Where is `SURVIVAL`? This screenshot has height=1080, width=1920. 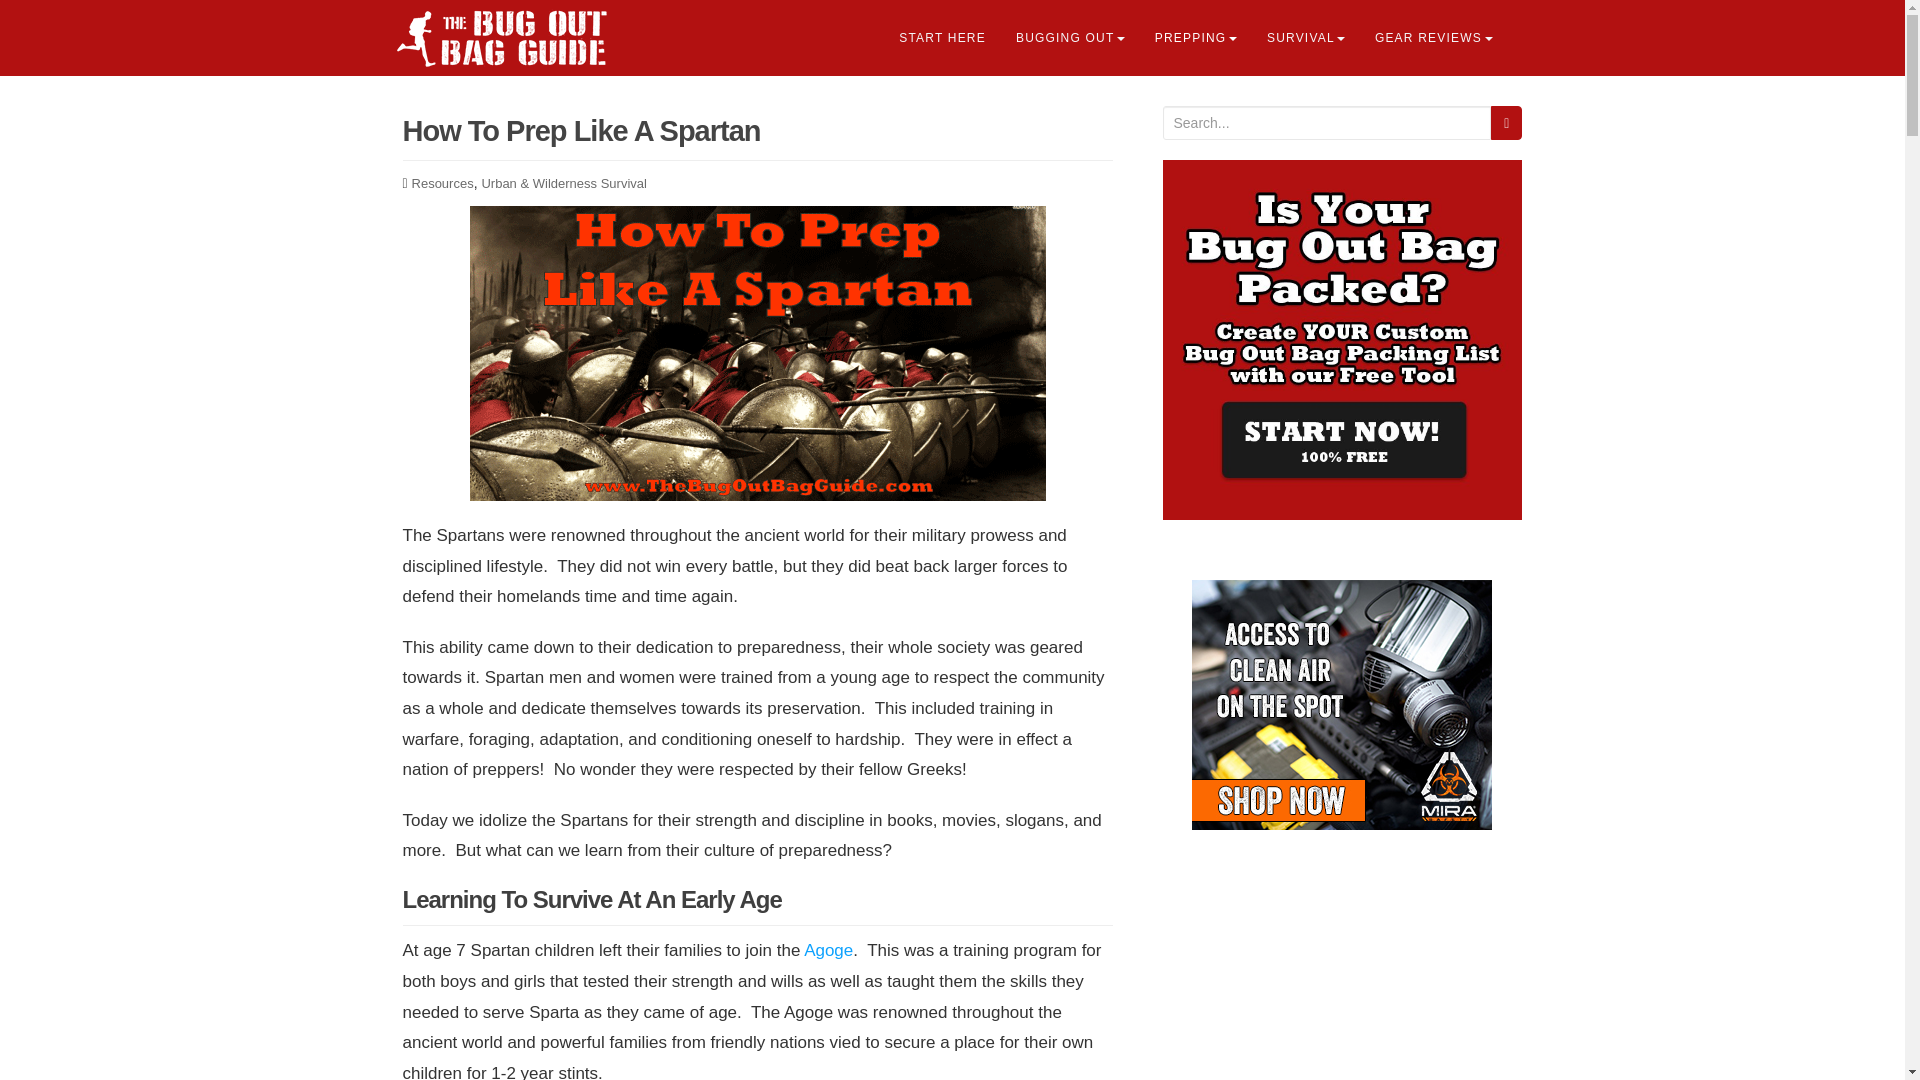
SURVIVAL is located at coordinates (1305, 38).